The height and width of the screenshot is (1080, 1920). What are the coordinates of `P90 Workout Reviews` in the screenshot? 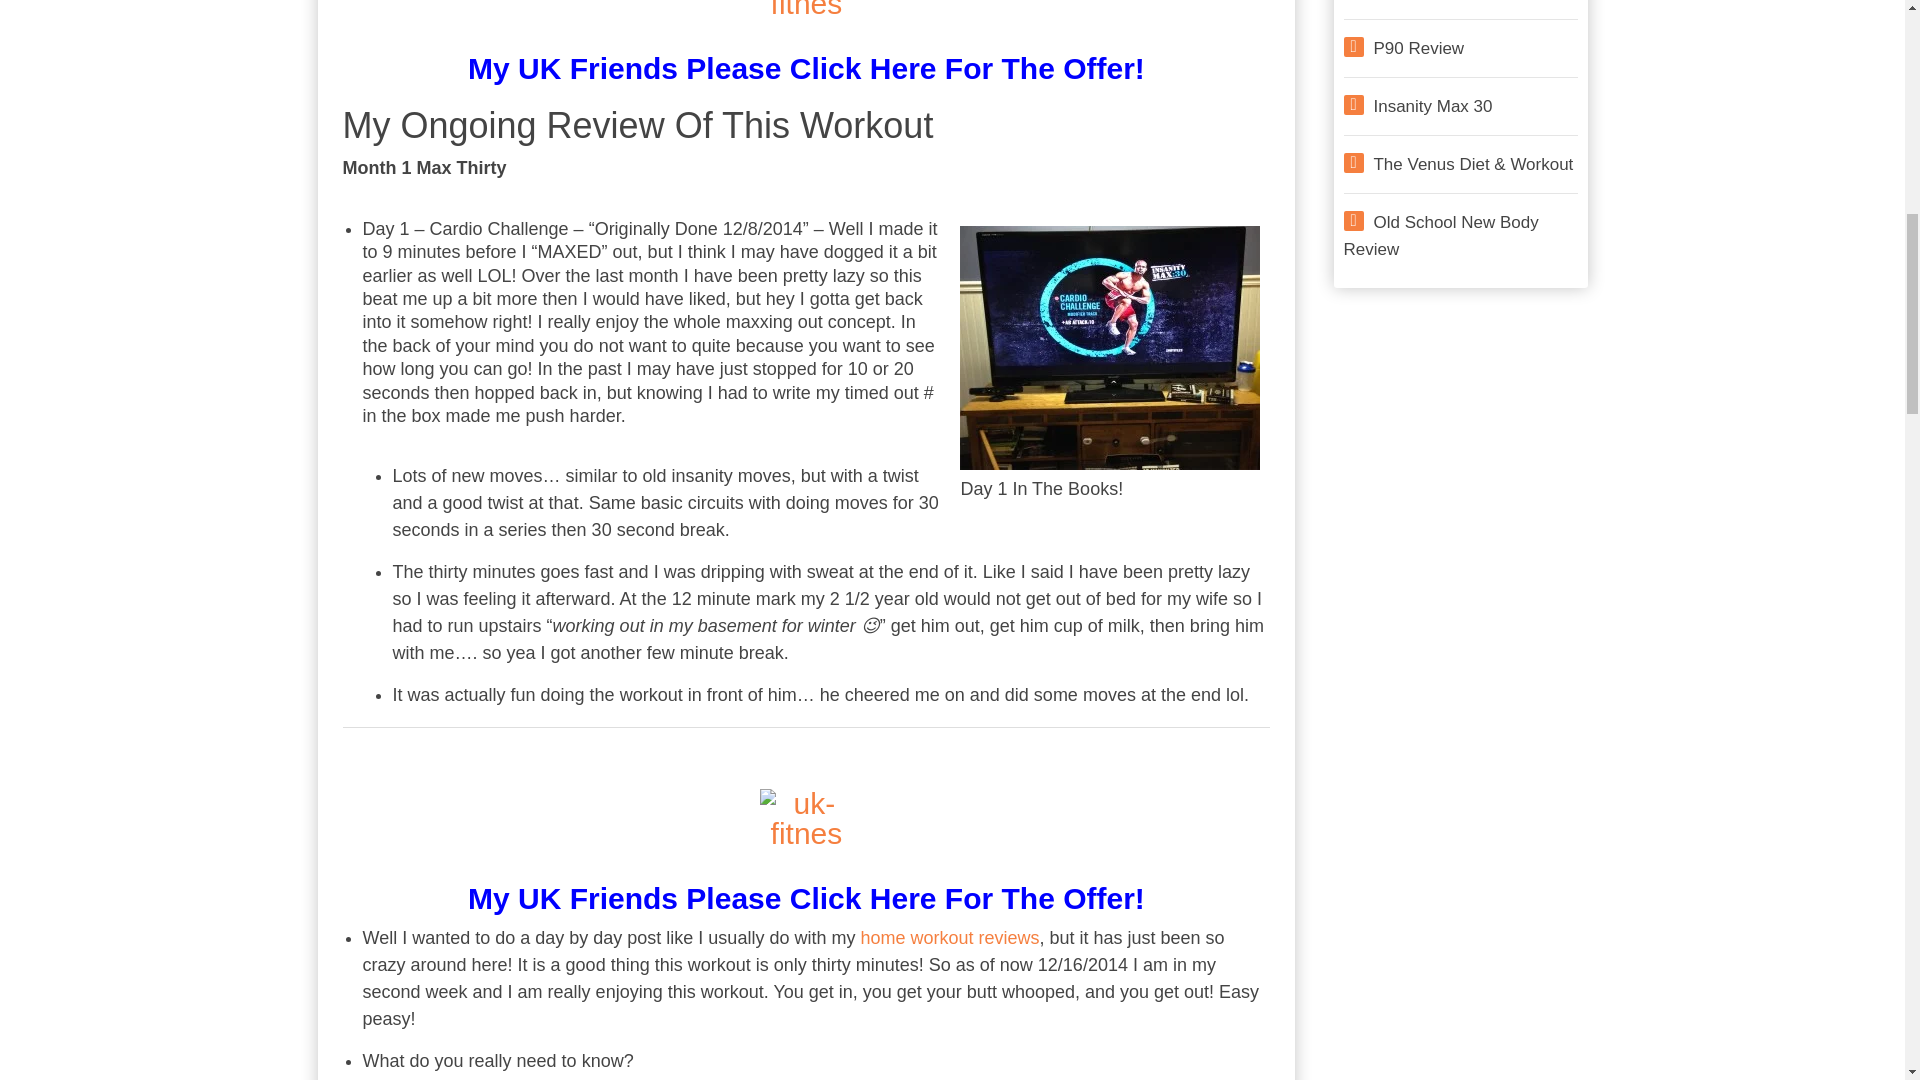 It's located at (1419, 48).